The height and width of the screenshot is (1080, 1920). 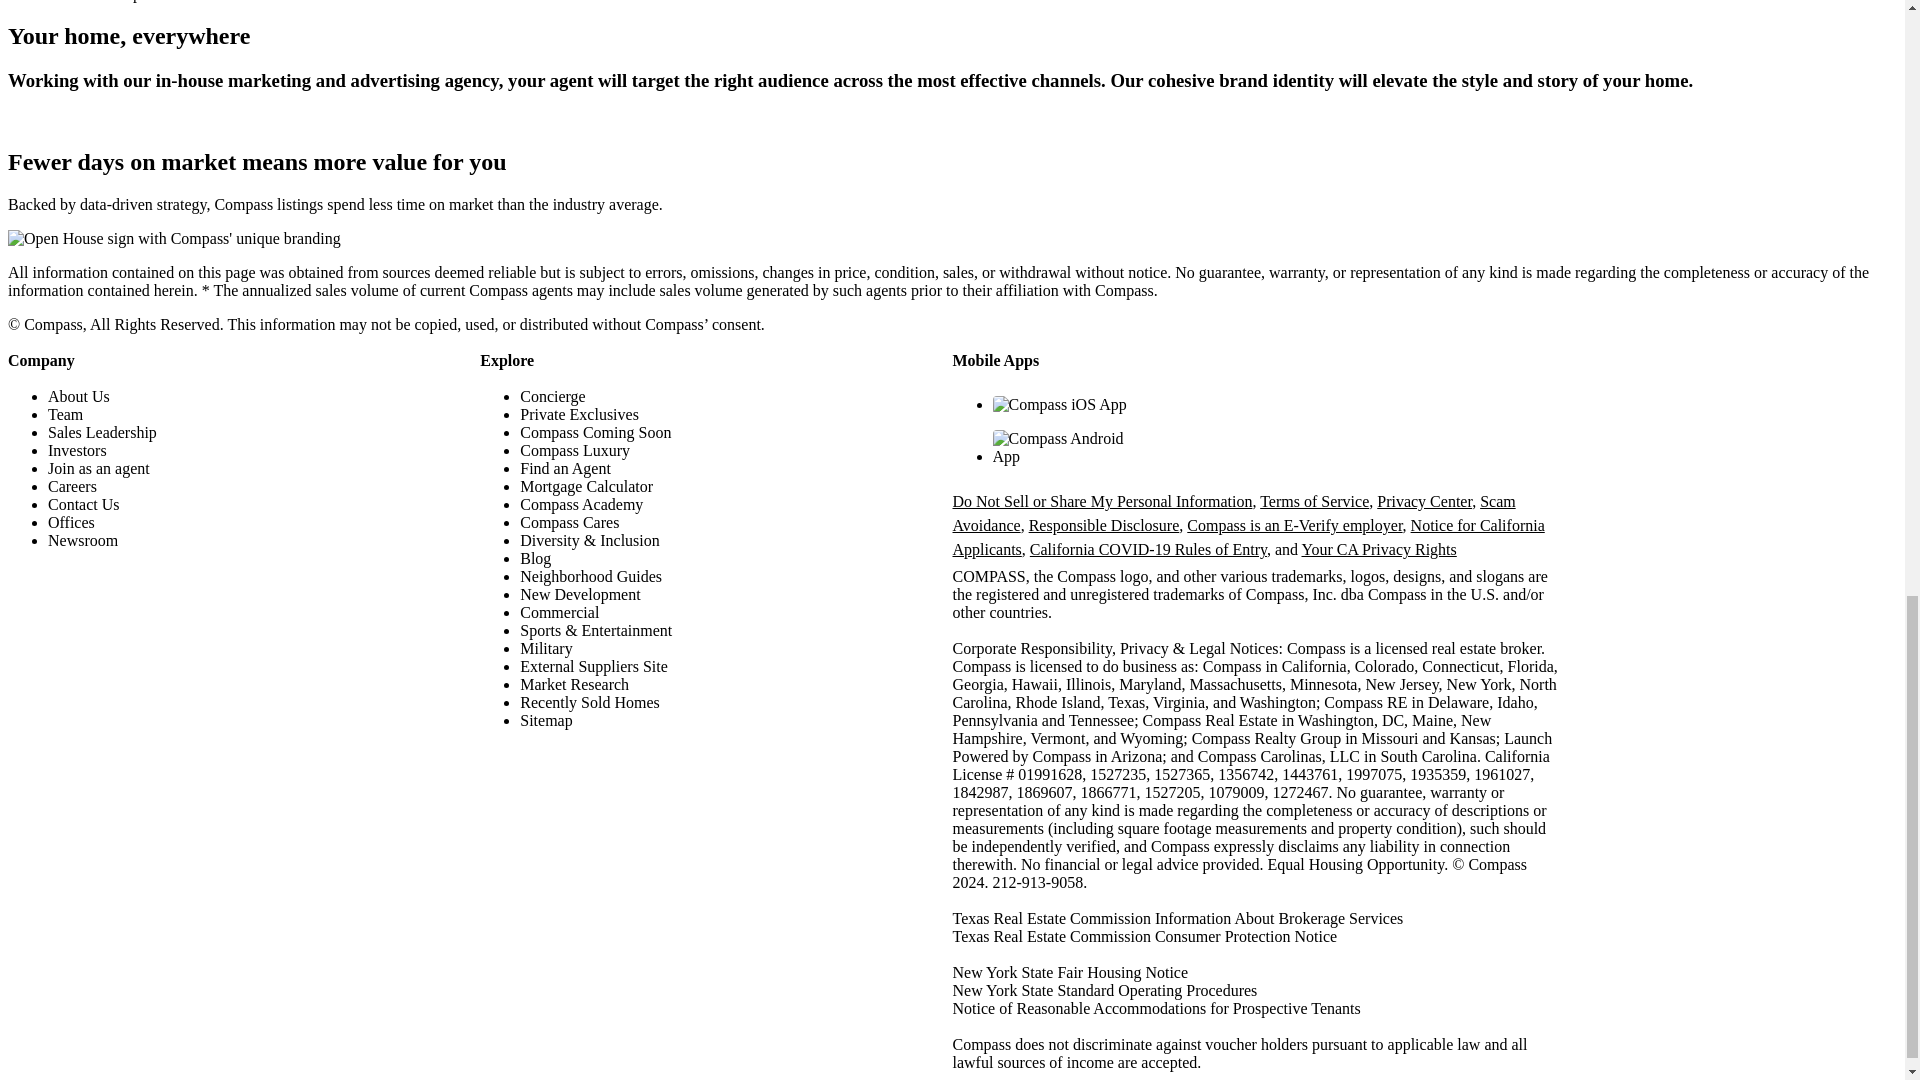 What do you see at coordinates (565, 468) in the screenshot?
I see `Find an Agent` at bounding box center [565, 468].